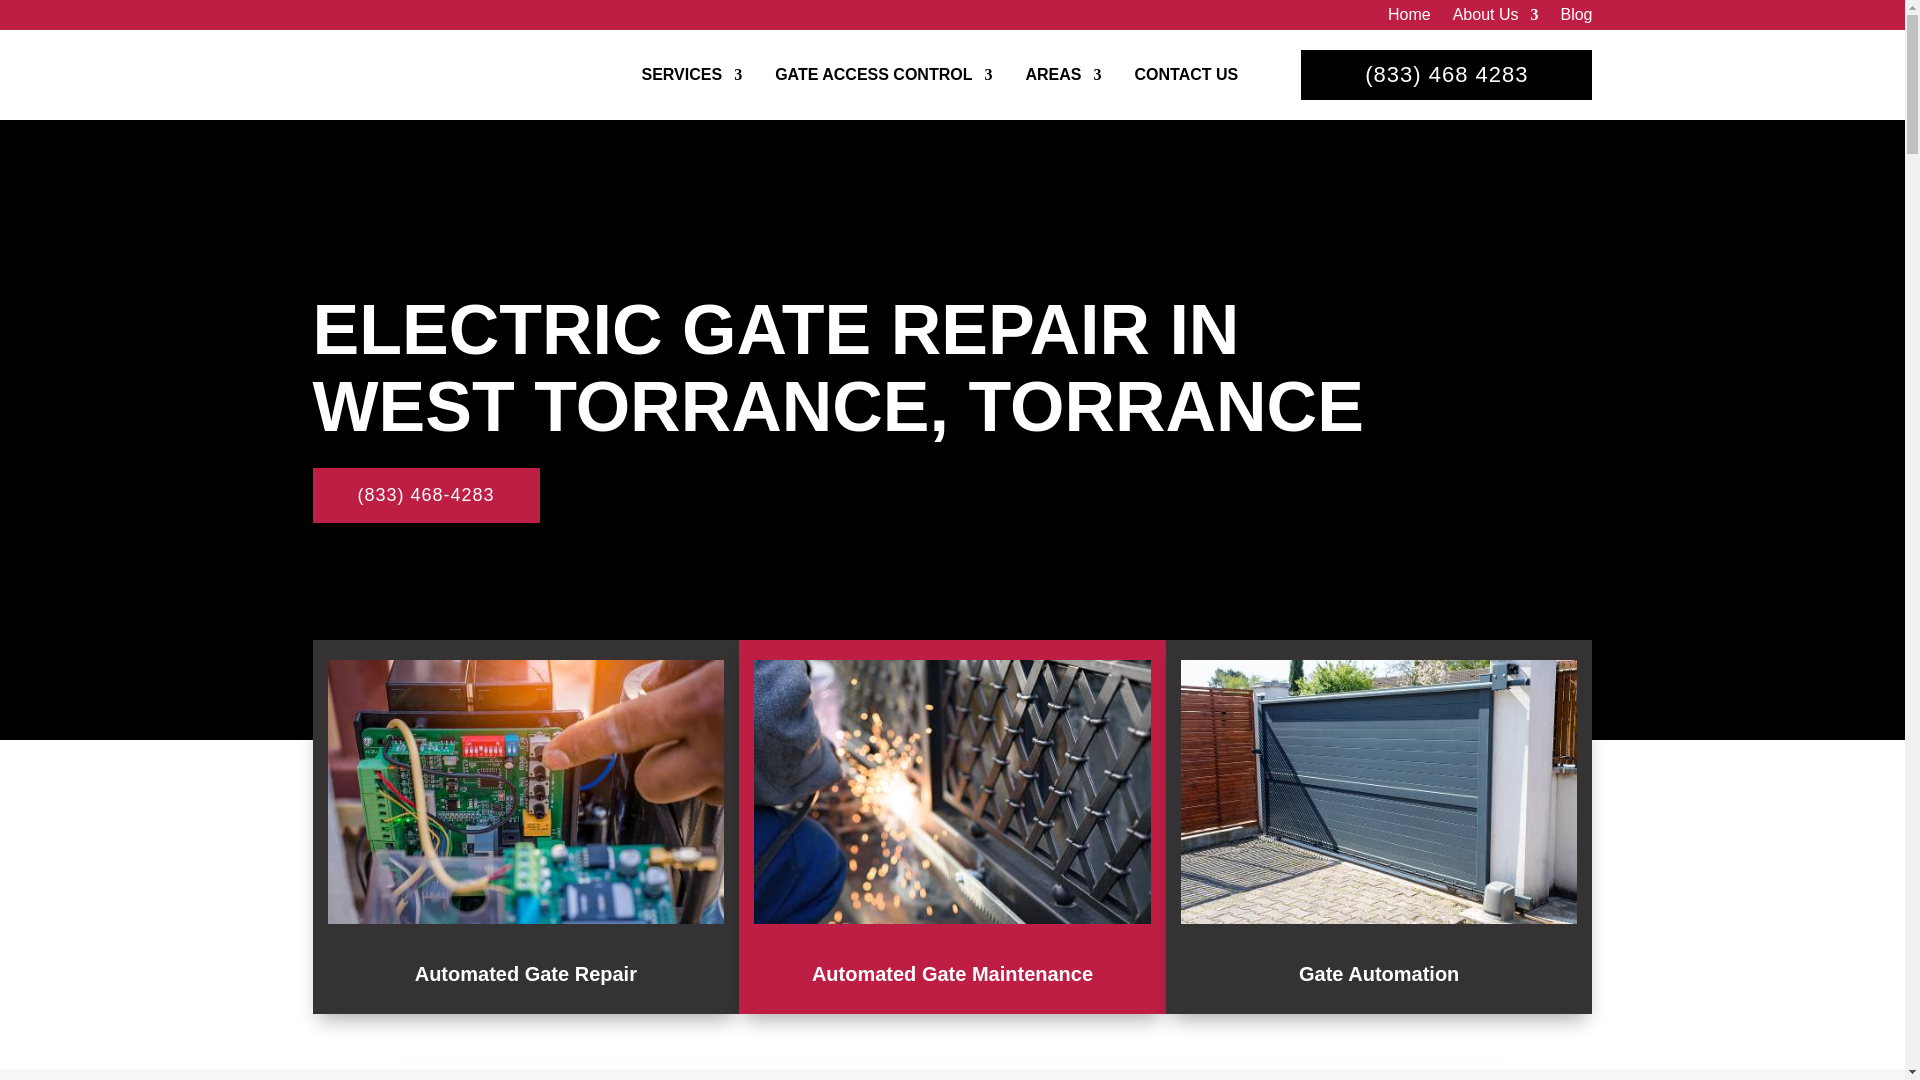  I want to click on SERVICES, so click(692, 74).